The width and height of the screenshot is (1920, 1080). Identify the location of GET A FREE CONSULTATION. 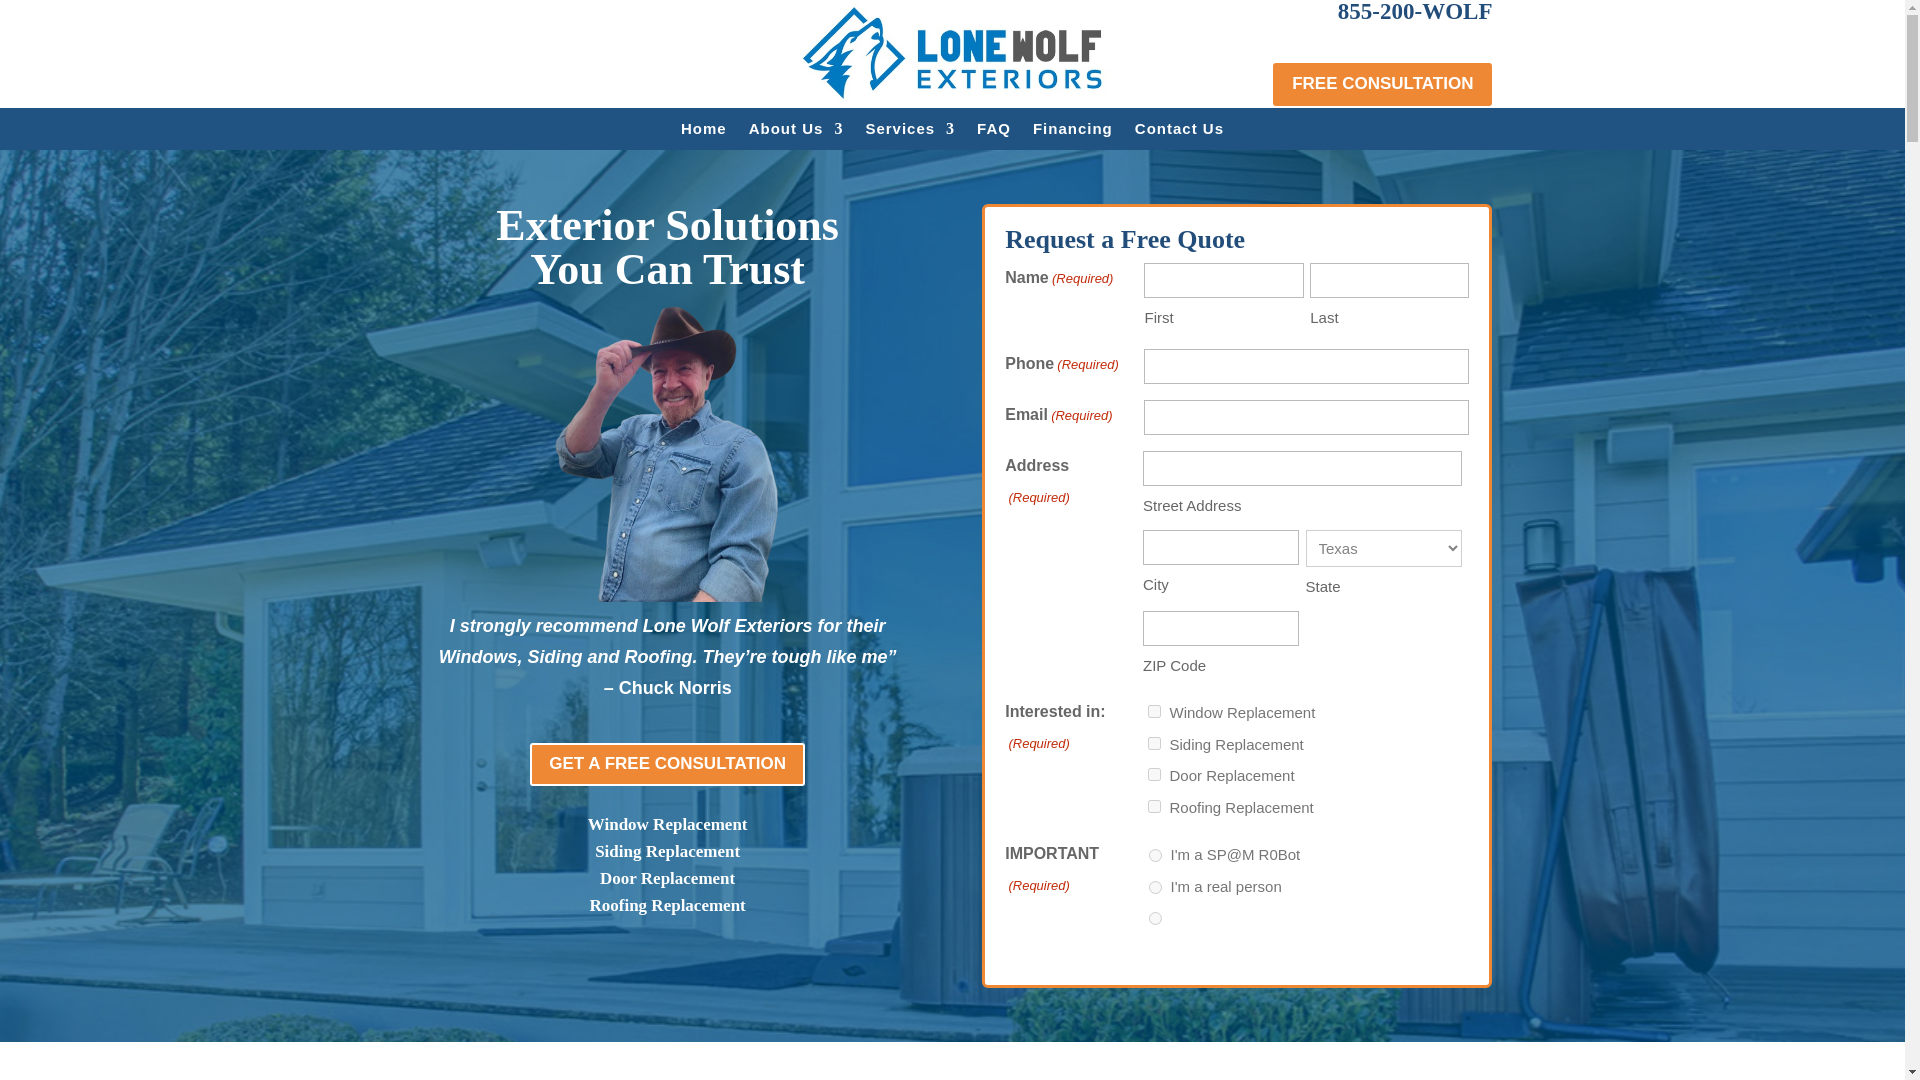
(666, 764).